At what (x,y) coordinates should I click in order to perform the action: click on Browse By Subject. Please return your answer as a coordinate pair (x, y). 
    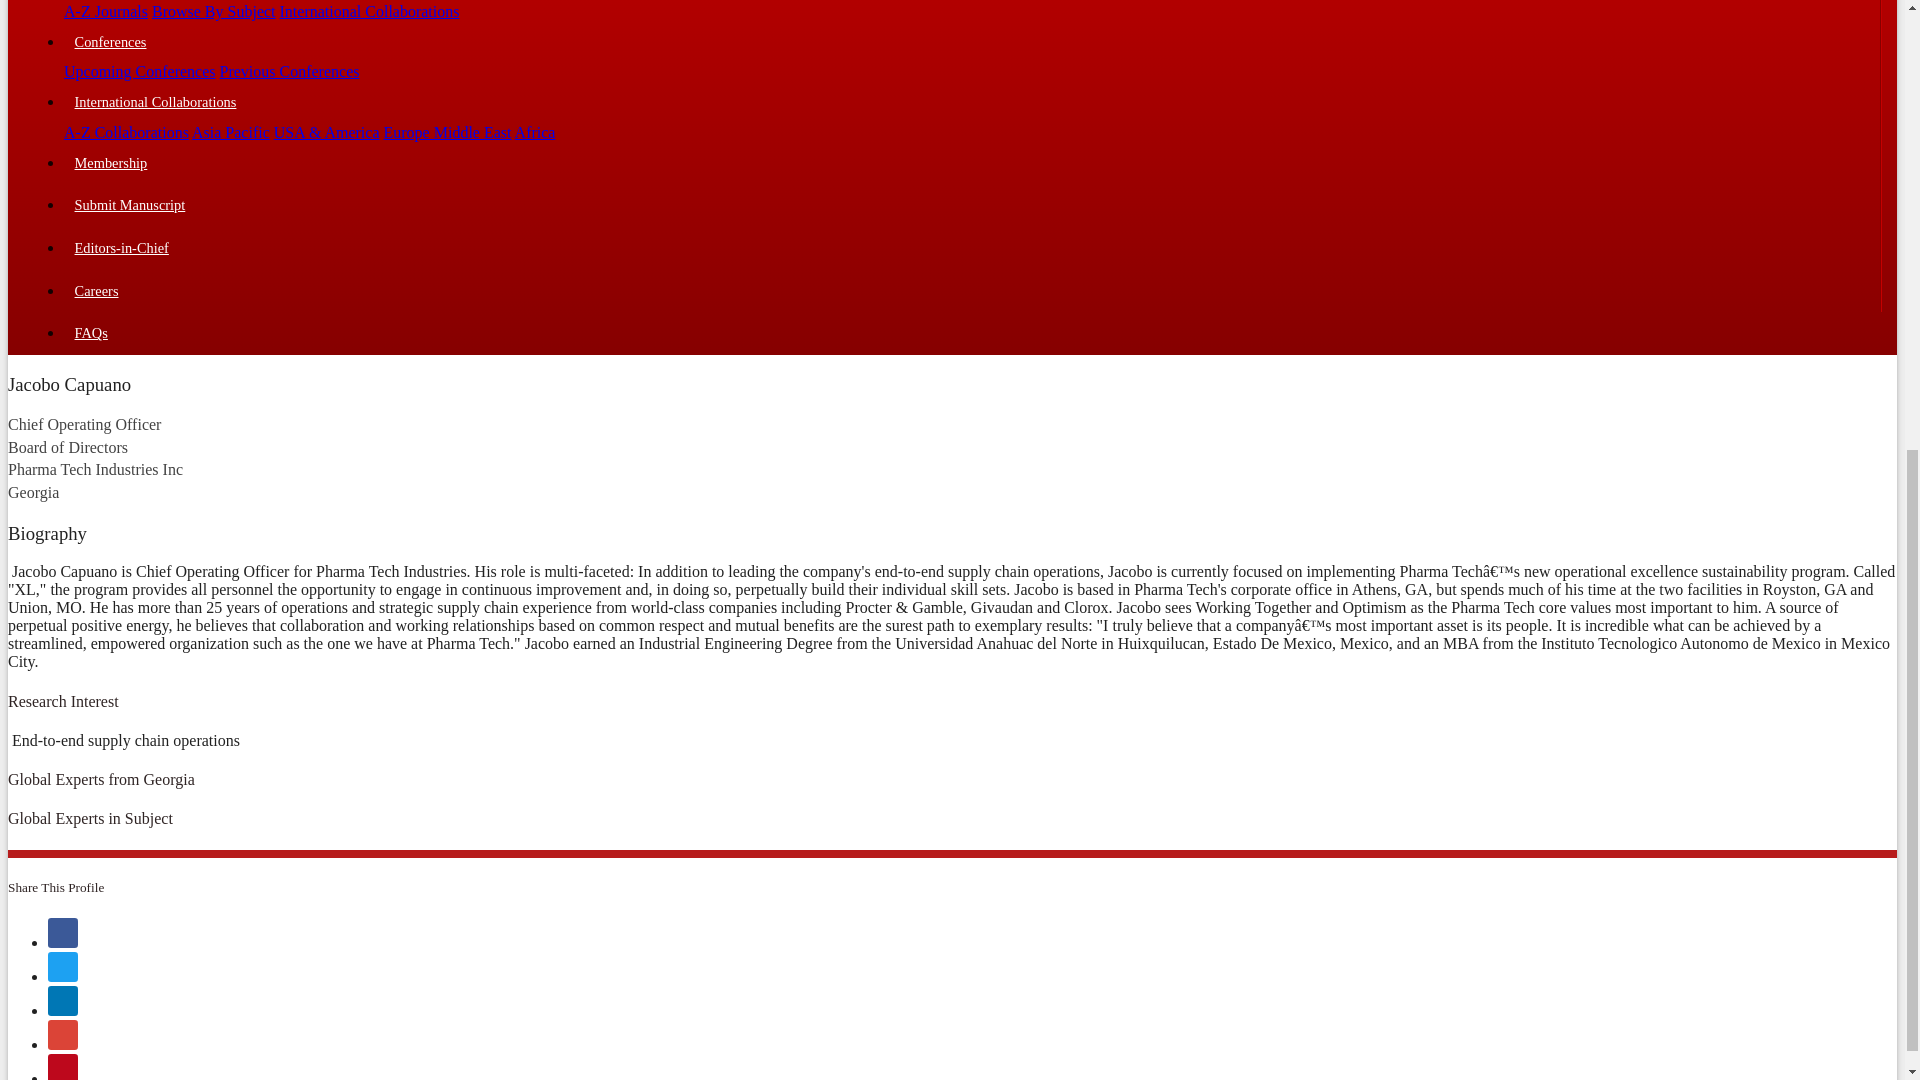
    Looking at the image, I should click on (214, 12).